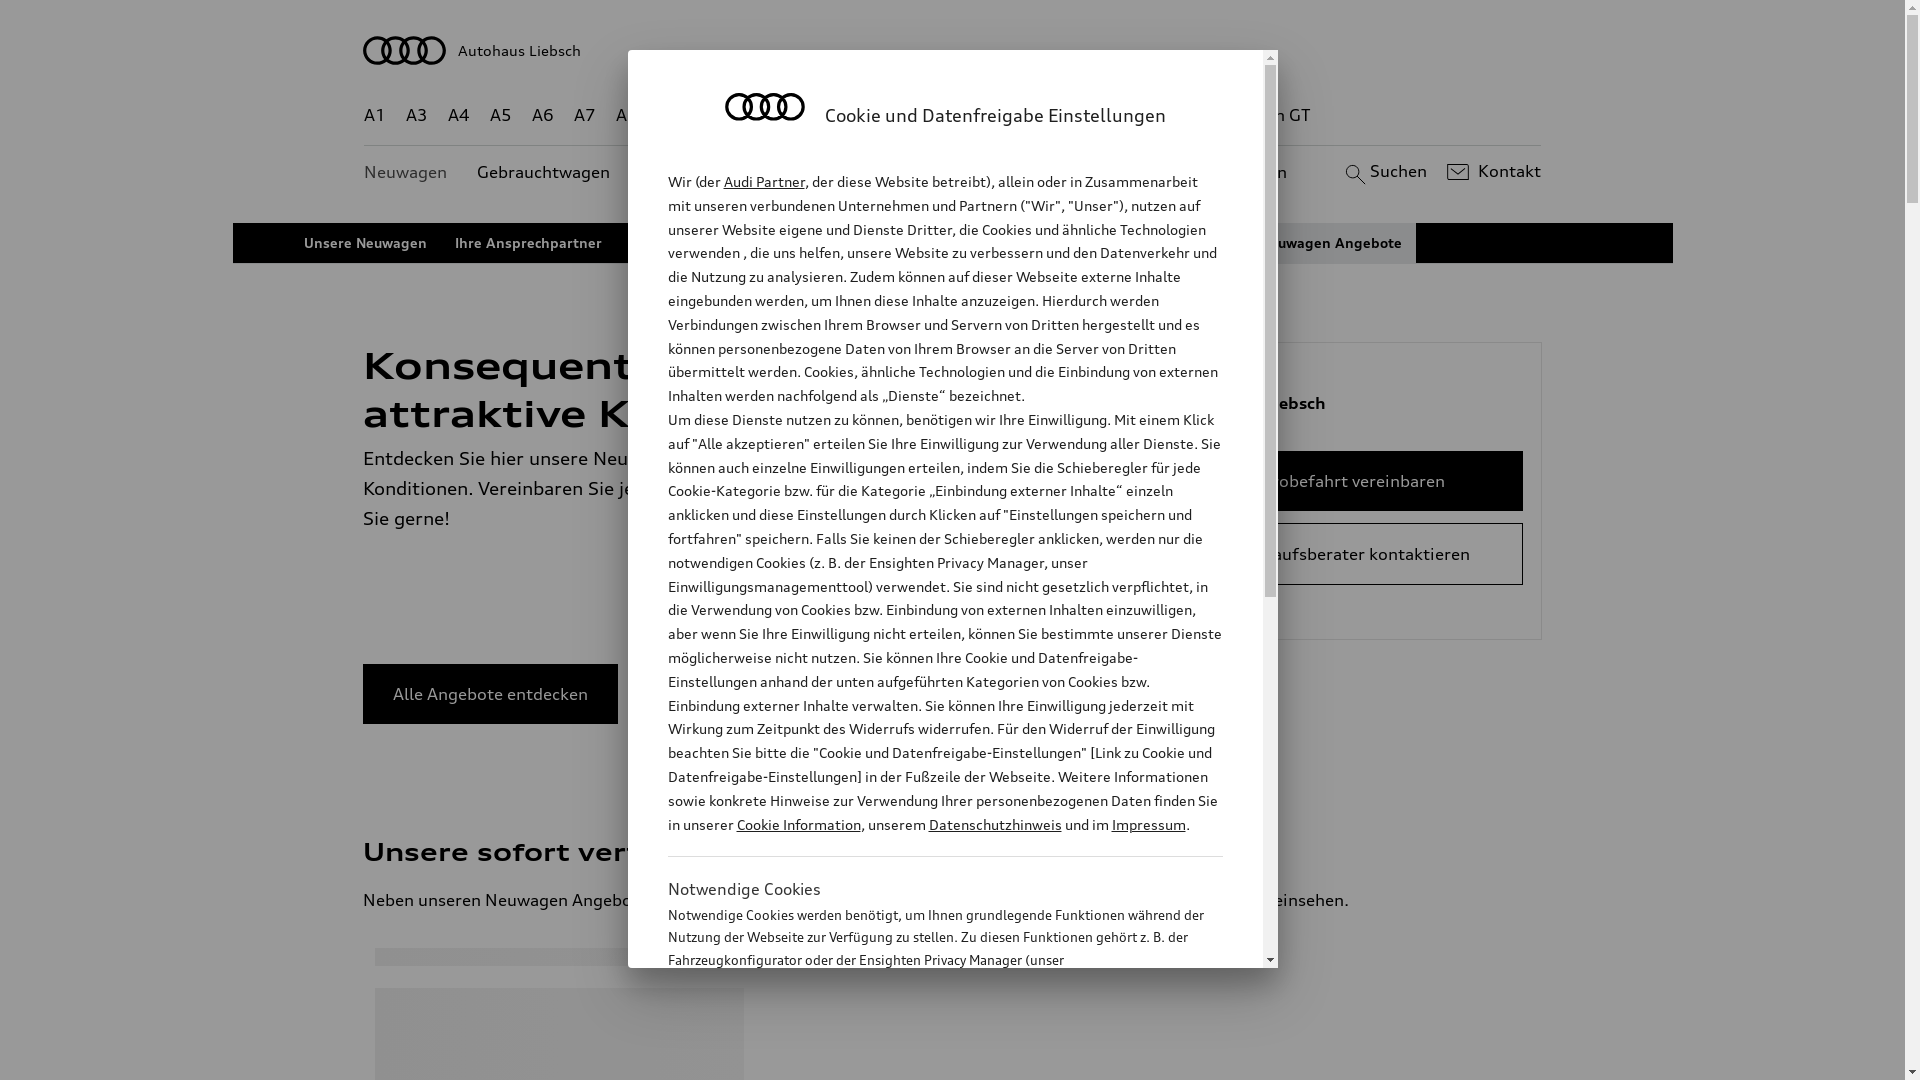 The height and width of the screenshot is (1080, 1920). Describe the element at coordinates (459, 116) in the screenshot. I see `A4` at that location.